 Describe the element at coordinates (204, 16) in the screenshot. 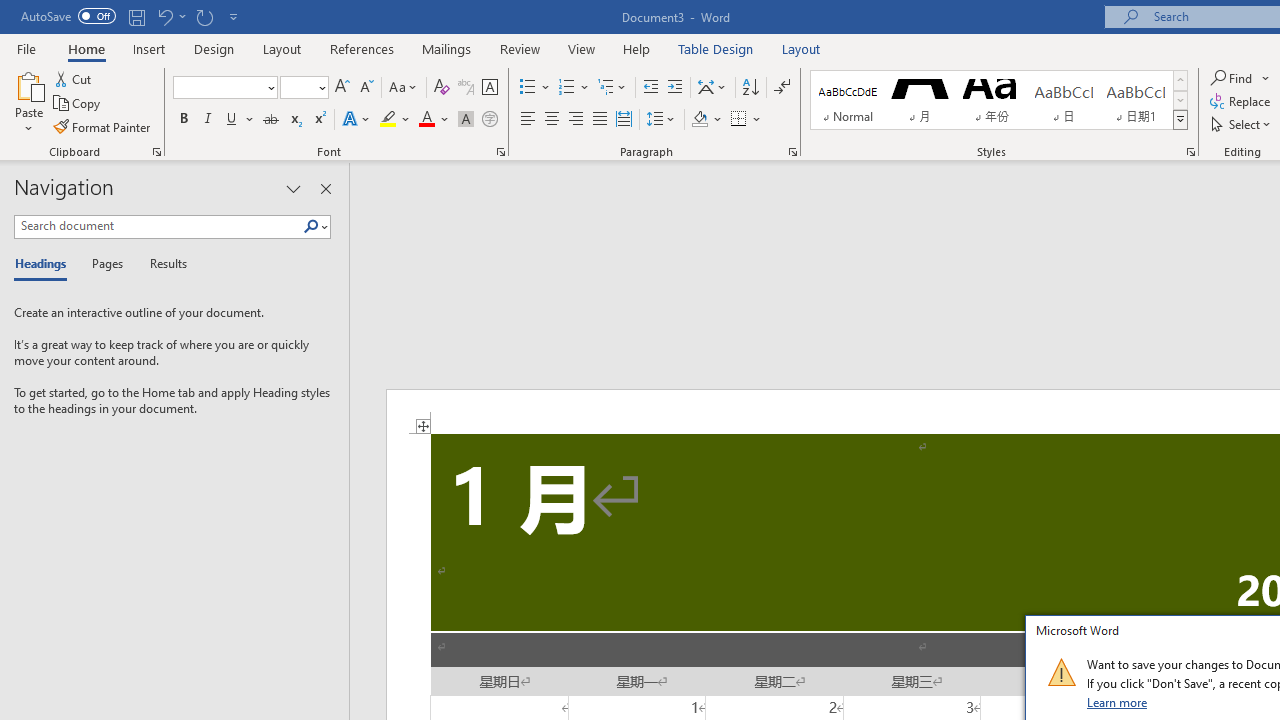

I see `Repeat Style` at that location.